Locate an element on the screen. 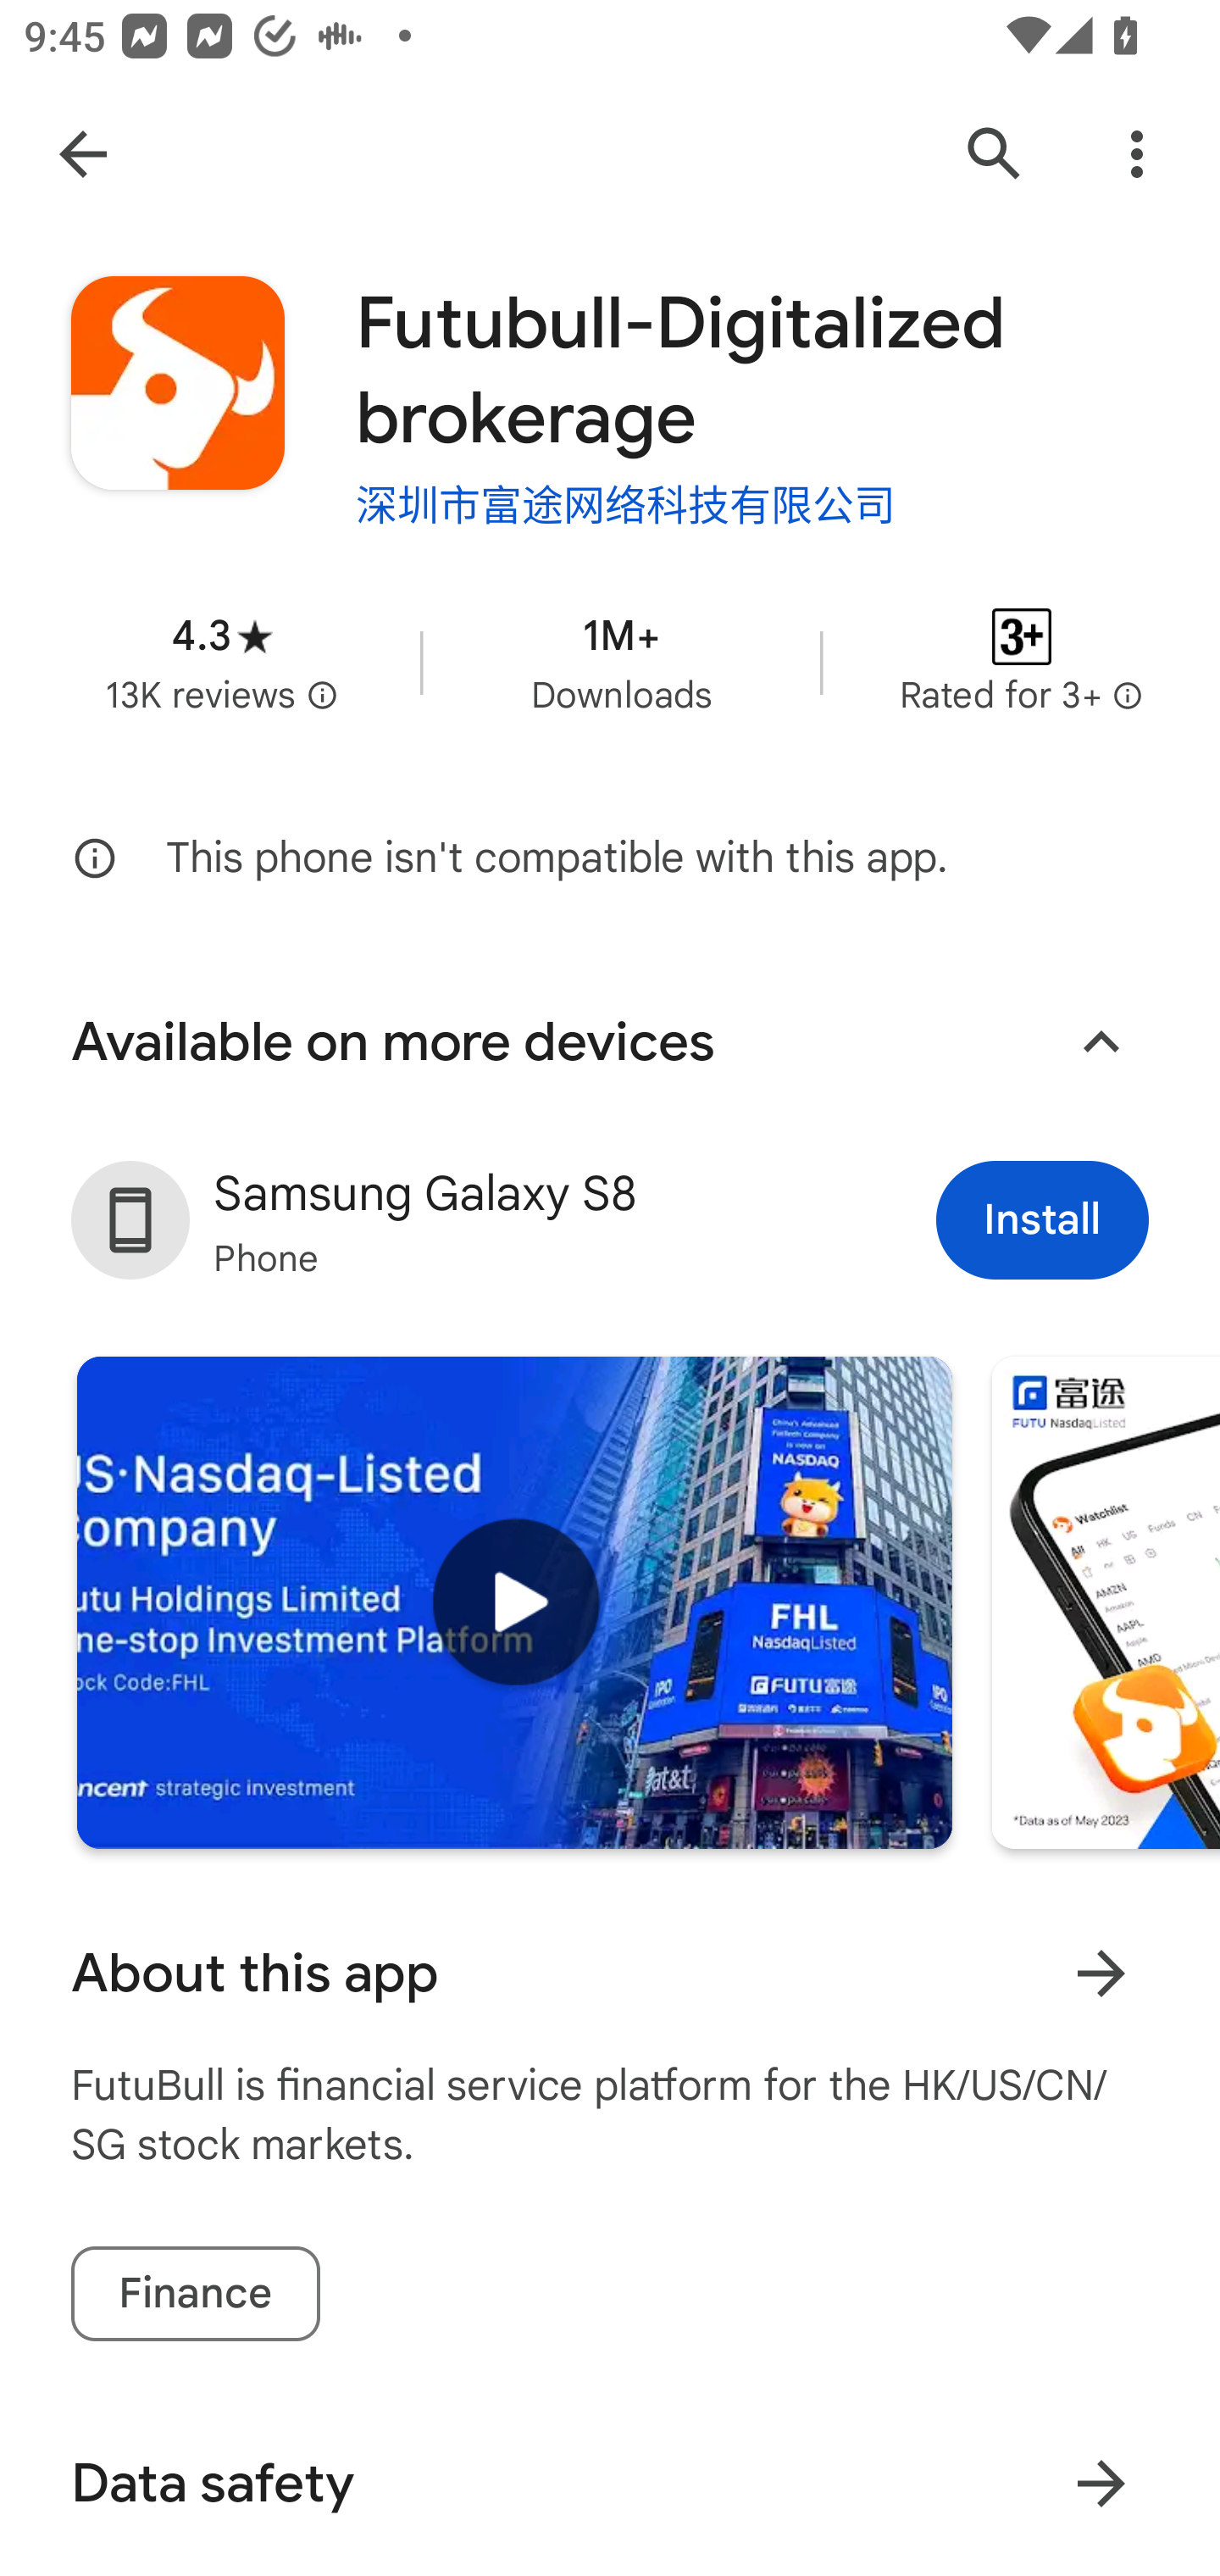  深圳市富途网络科技有限公司 is located at coordinates (625, 502).